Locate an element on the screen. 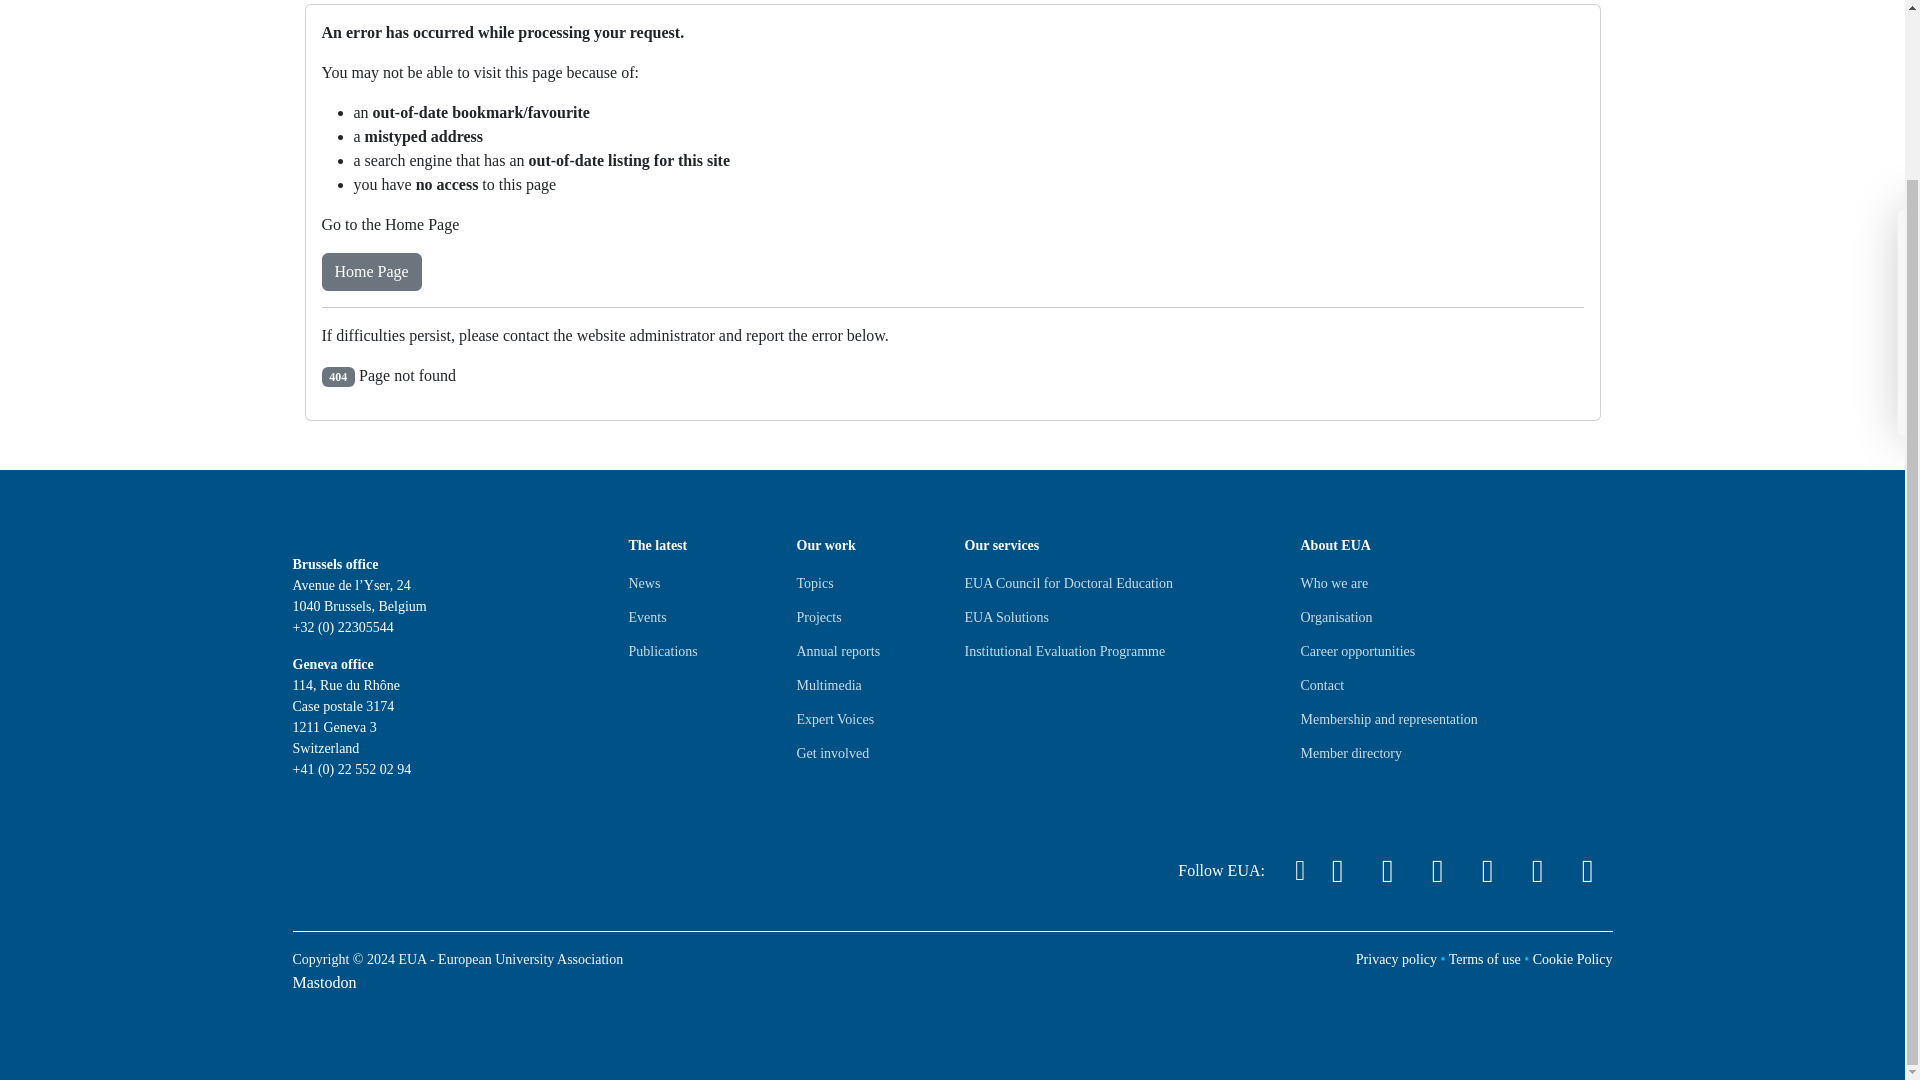 This screenshot has width=1920, height=1080. Expert Voices is located at coordinates (834, 720).